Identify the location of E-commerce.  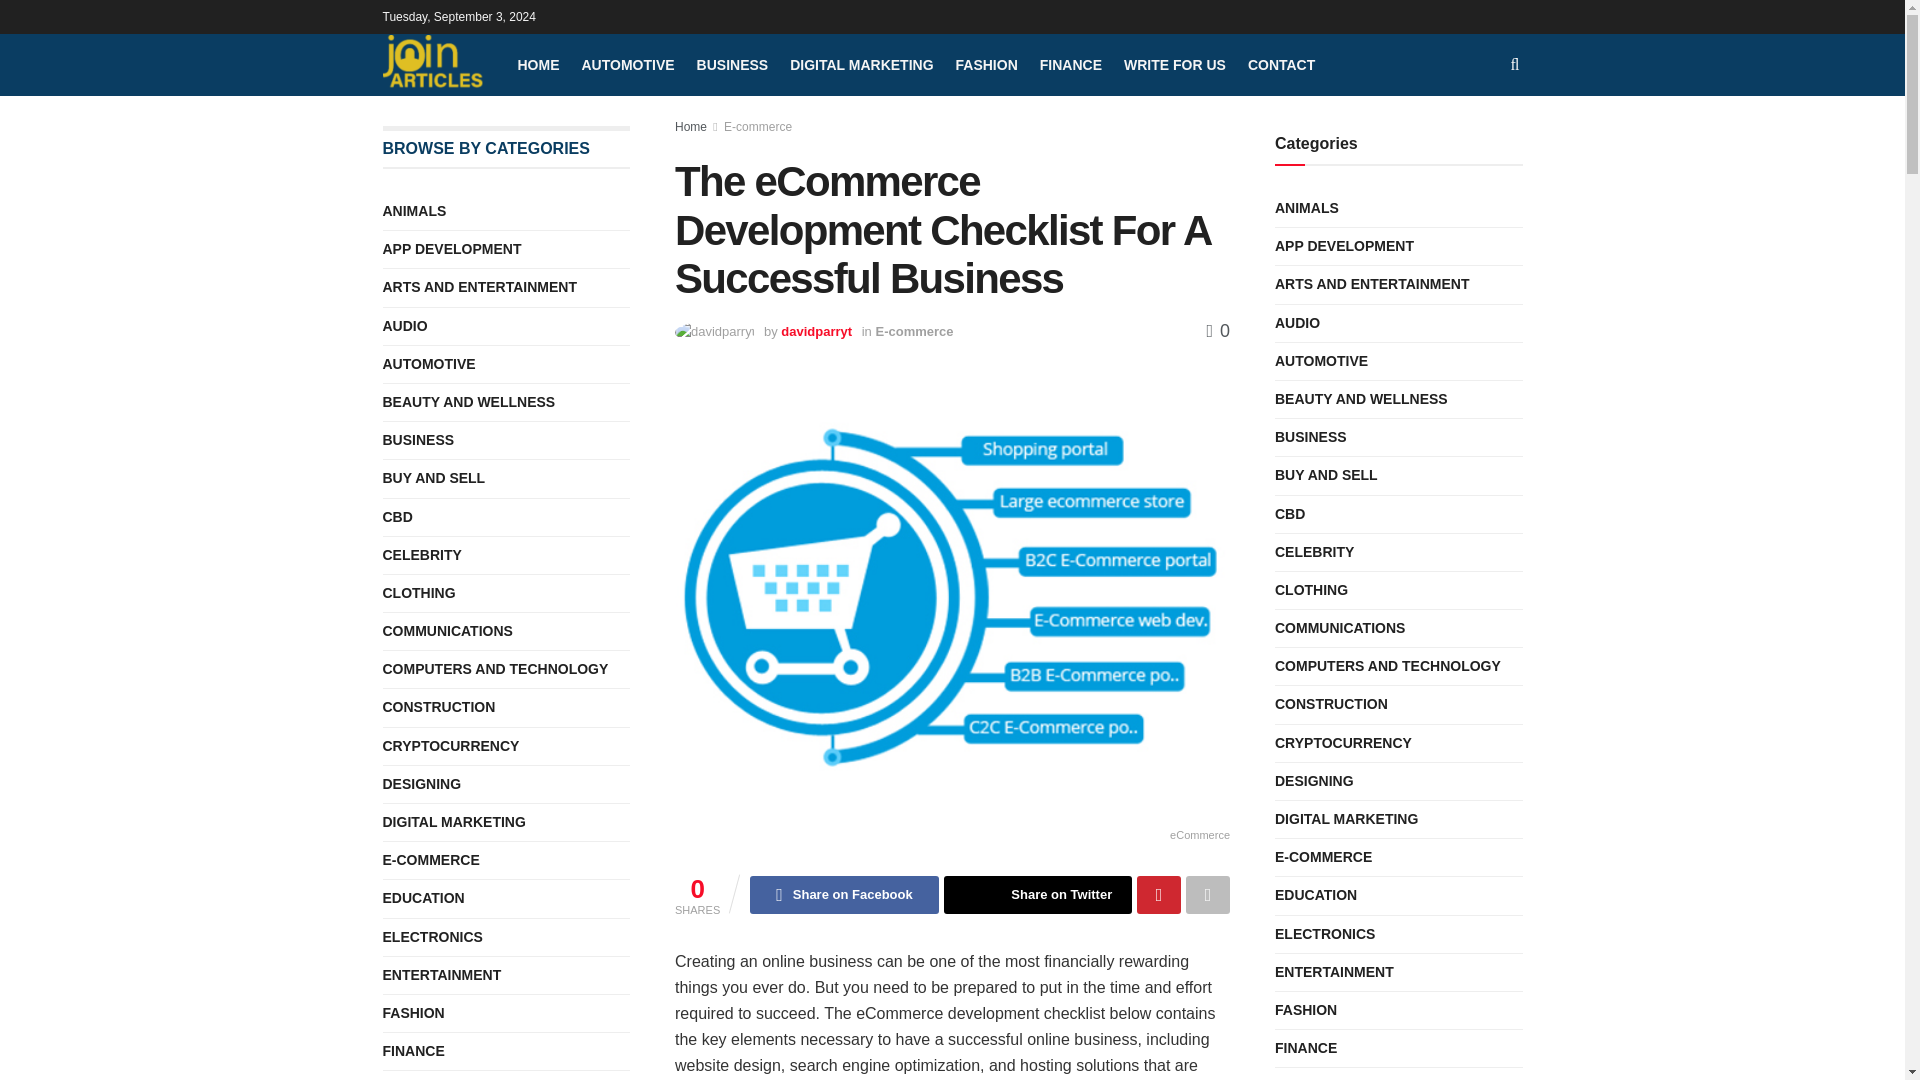
(757, 126).